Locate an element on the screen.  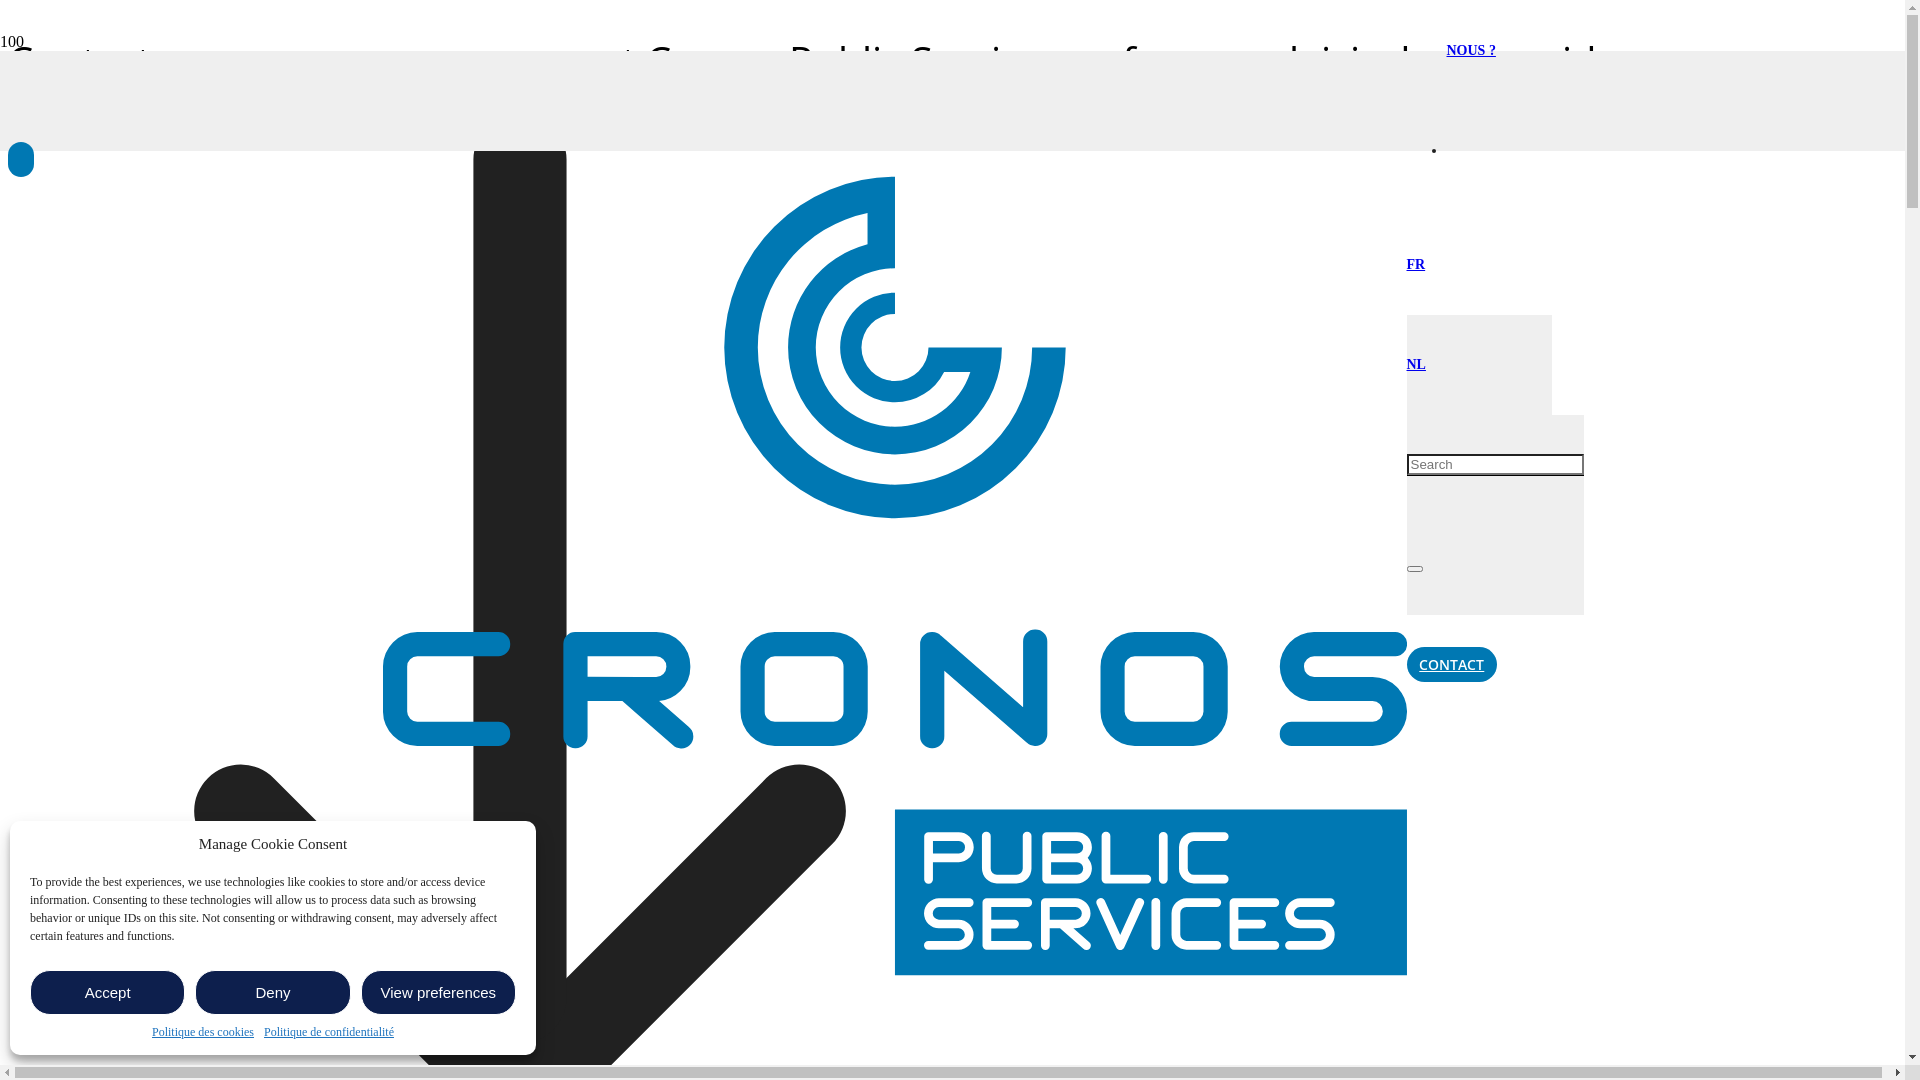
Politique des cookies is located at coordinates (203, 1032).